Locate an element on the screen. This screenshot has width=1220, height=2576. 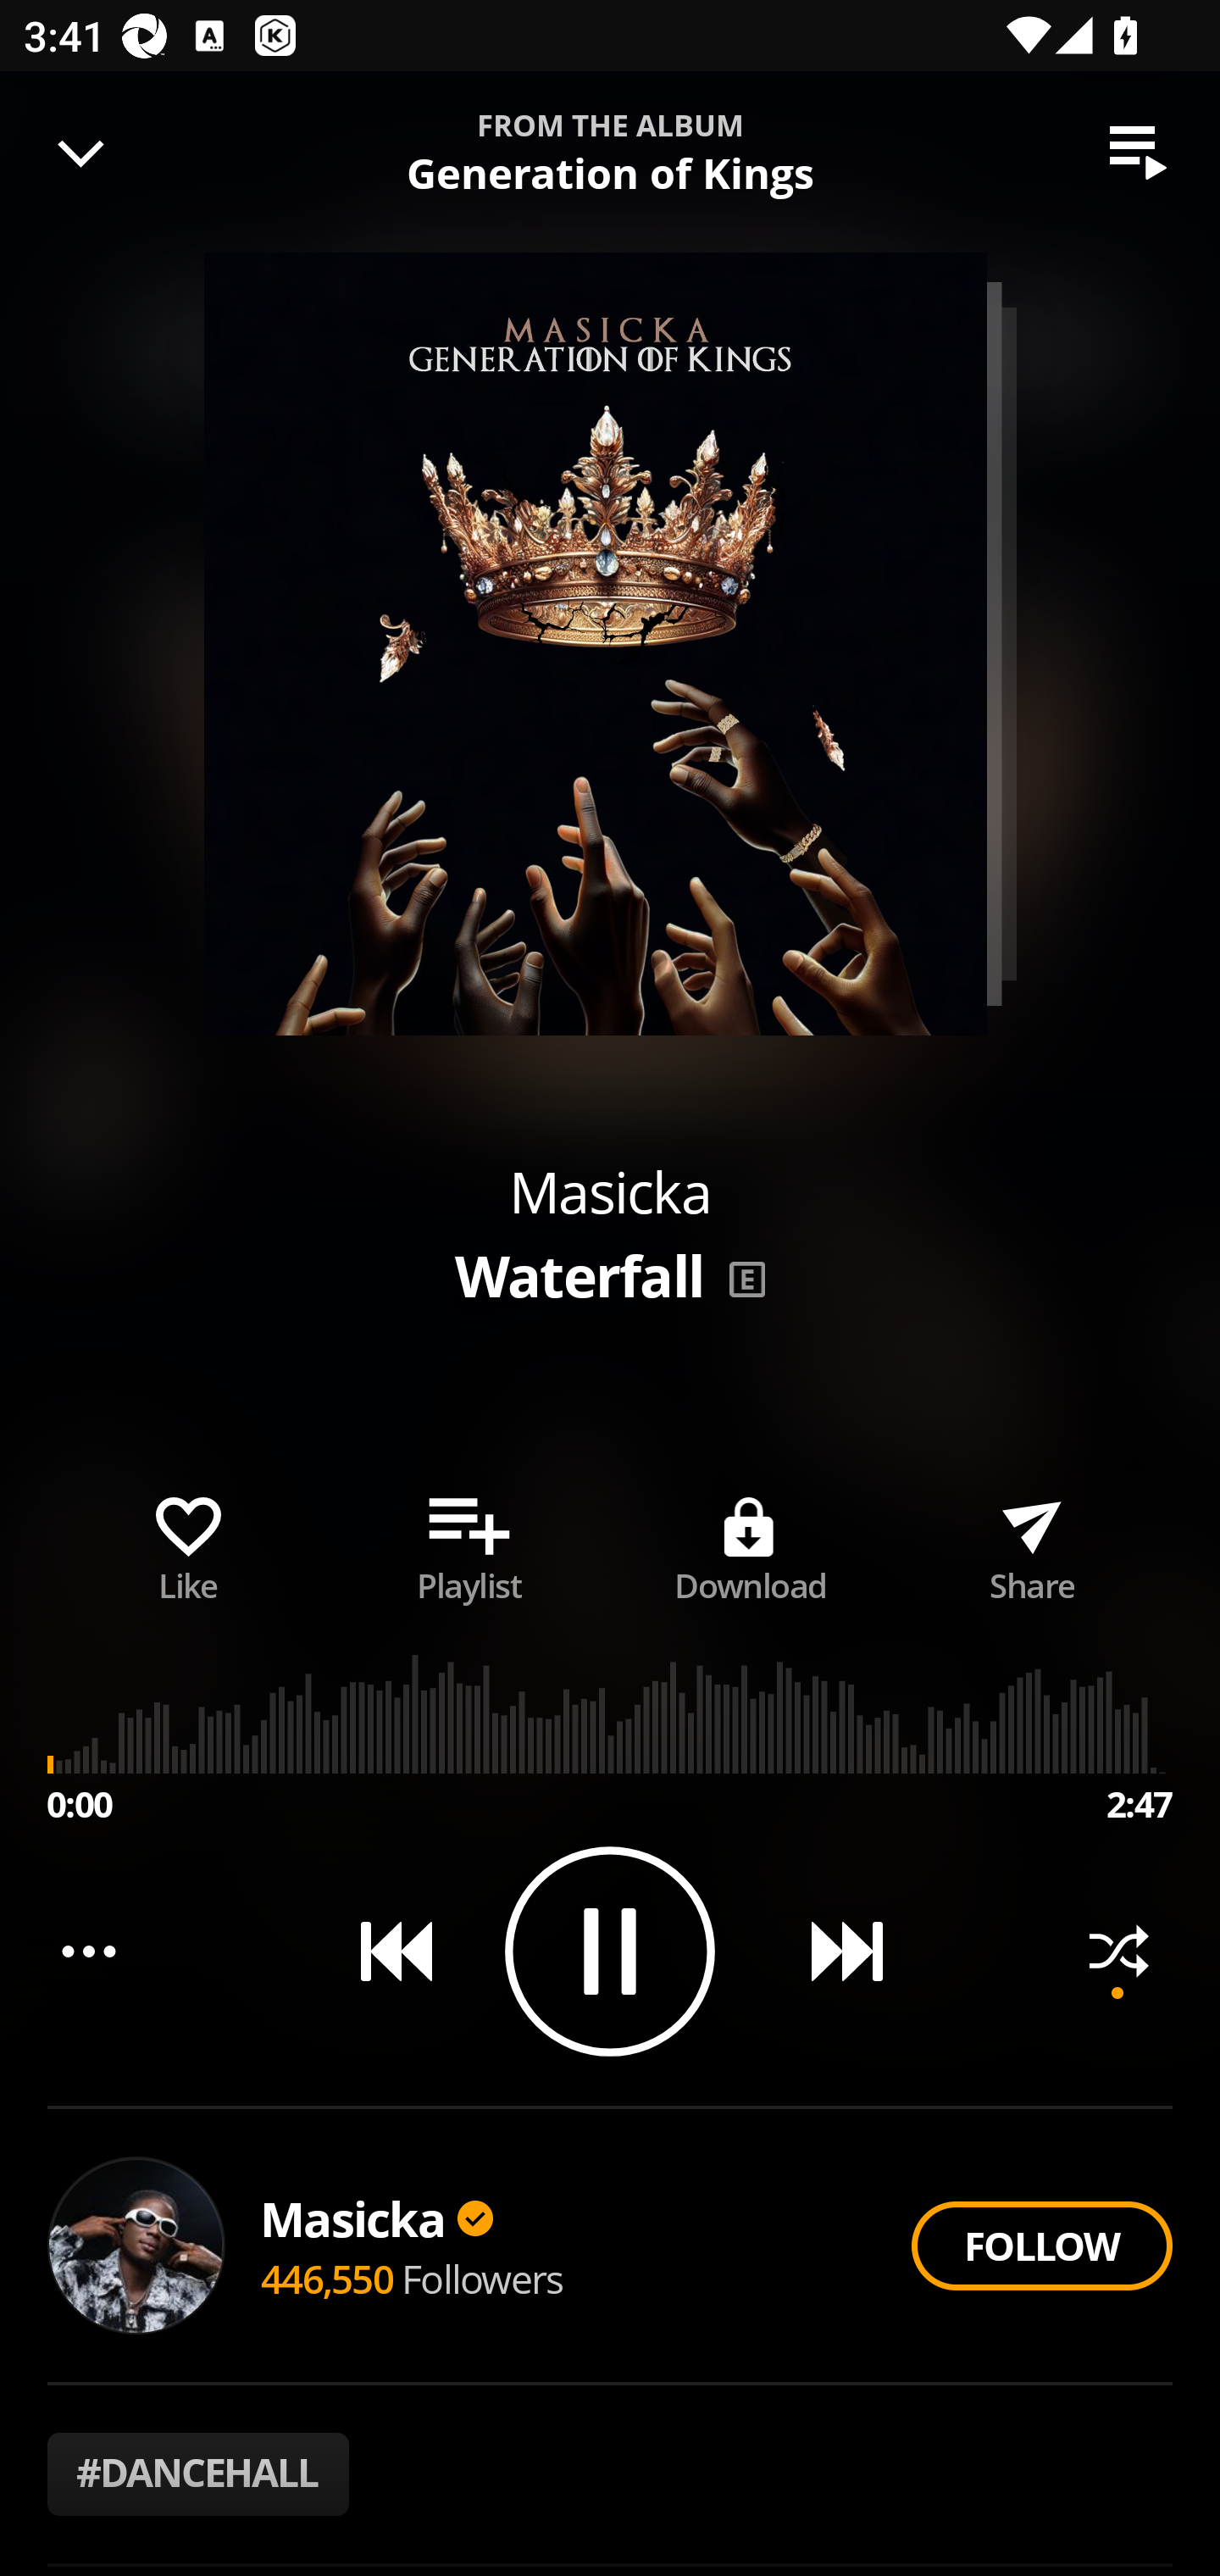
Love Story Cancel is located at coordinates (610, 136).